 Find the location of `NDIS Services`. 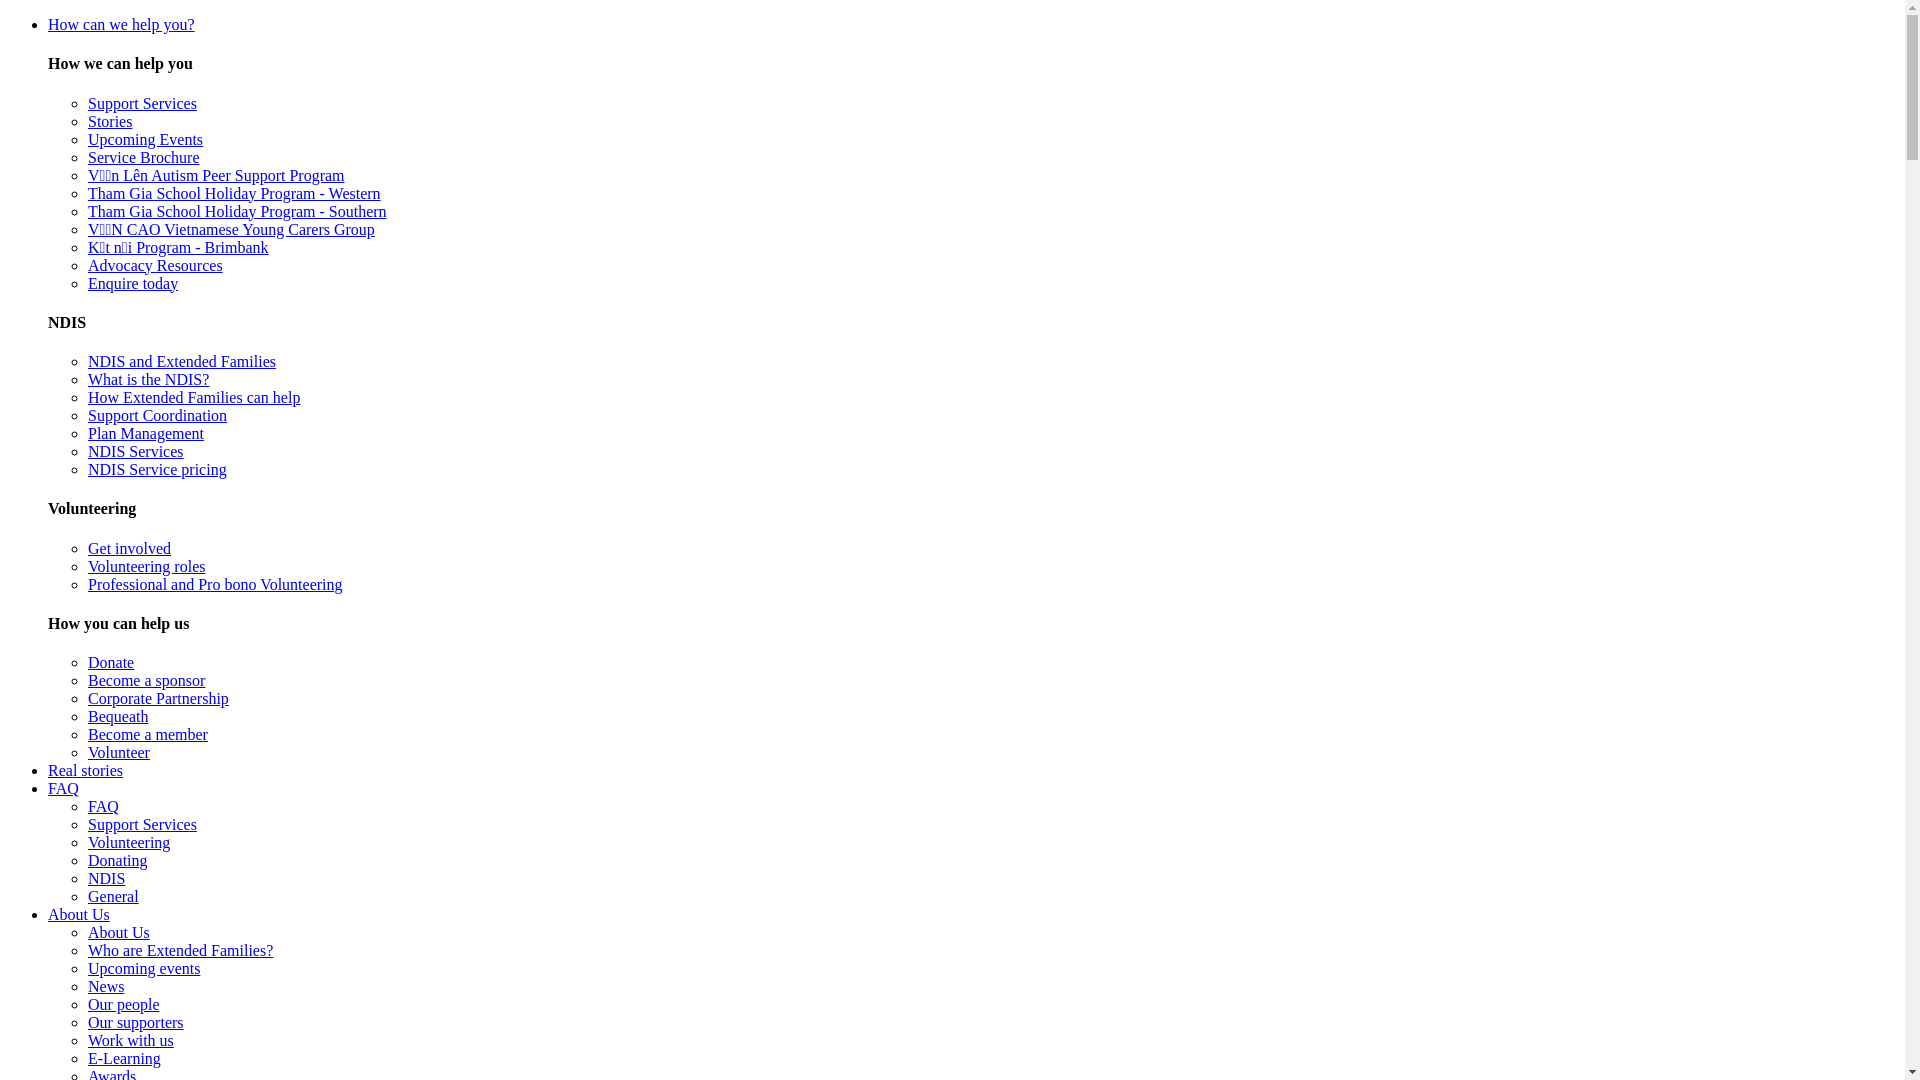

NDIS Services is located at coordinates (136, 452).